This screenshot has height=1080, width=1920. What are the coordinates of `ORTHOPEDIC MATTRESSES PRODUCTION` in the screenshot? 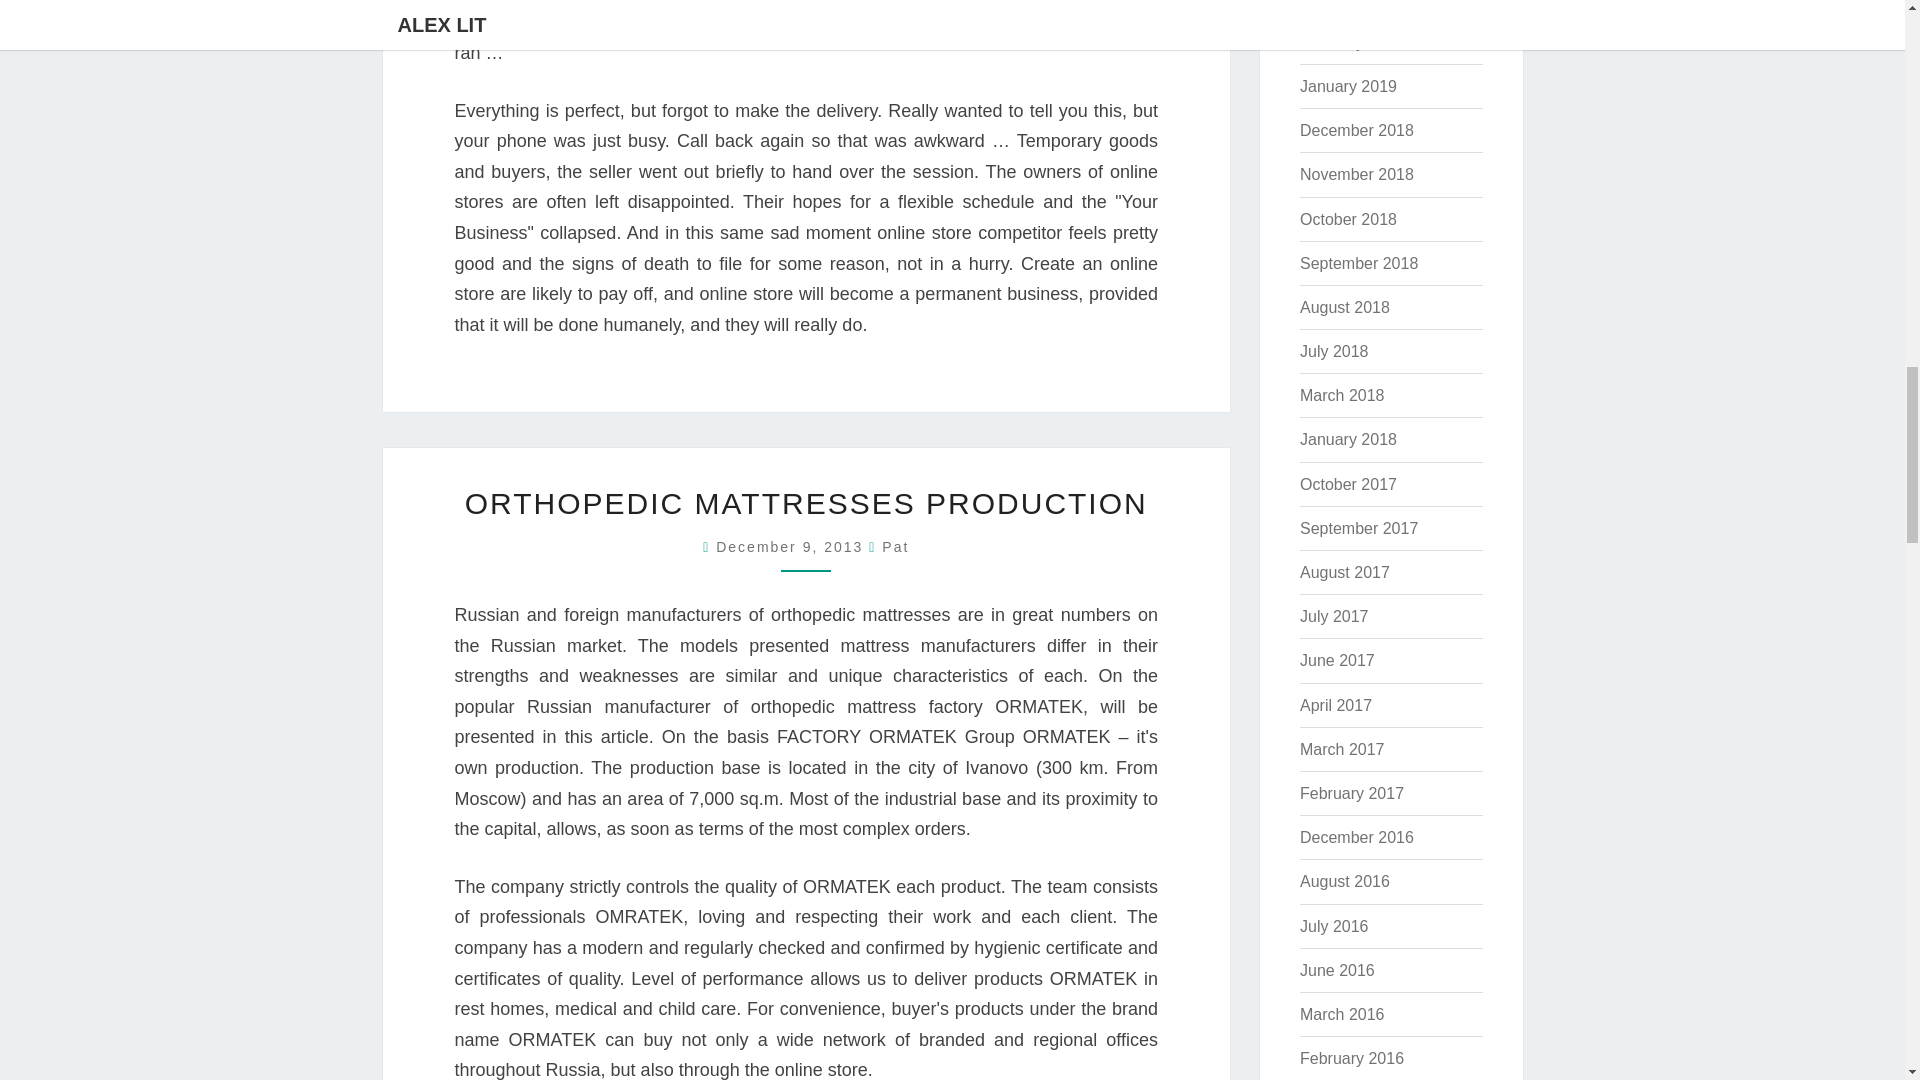 It's located at (806, 503).